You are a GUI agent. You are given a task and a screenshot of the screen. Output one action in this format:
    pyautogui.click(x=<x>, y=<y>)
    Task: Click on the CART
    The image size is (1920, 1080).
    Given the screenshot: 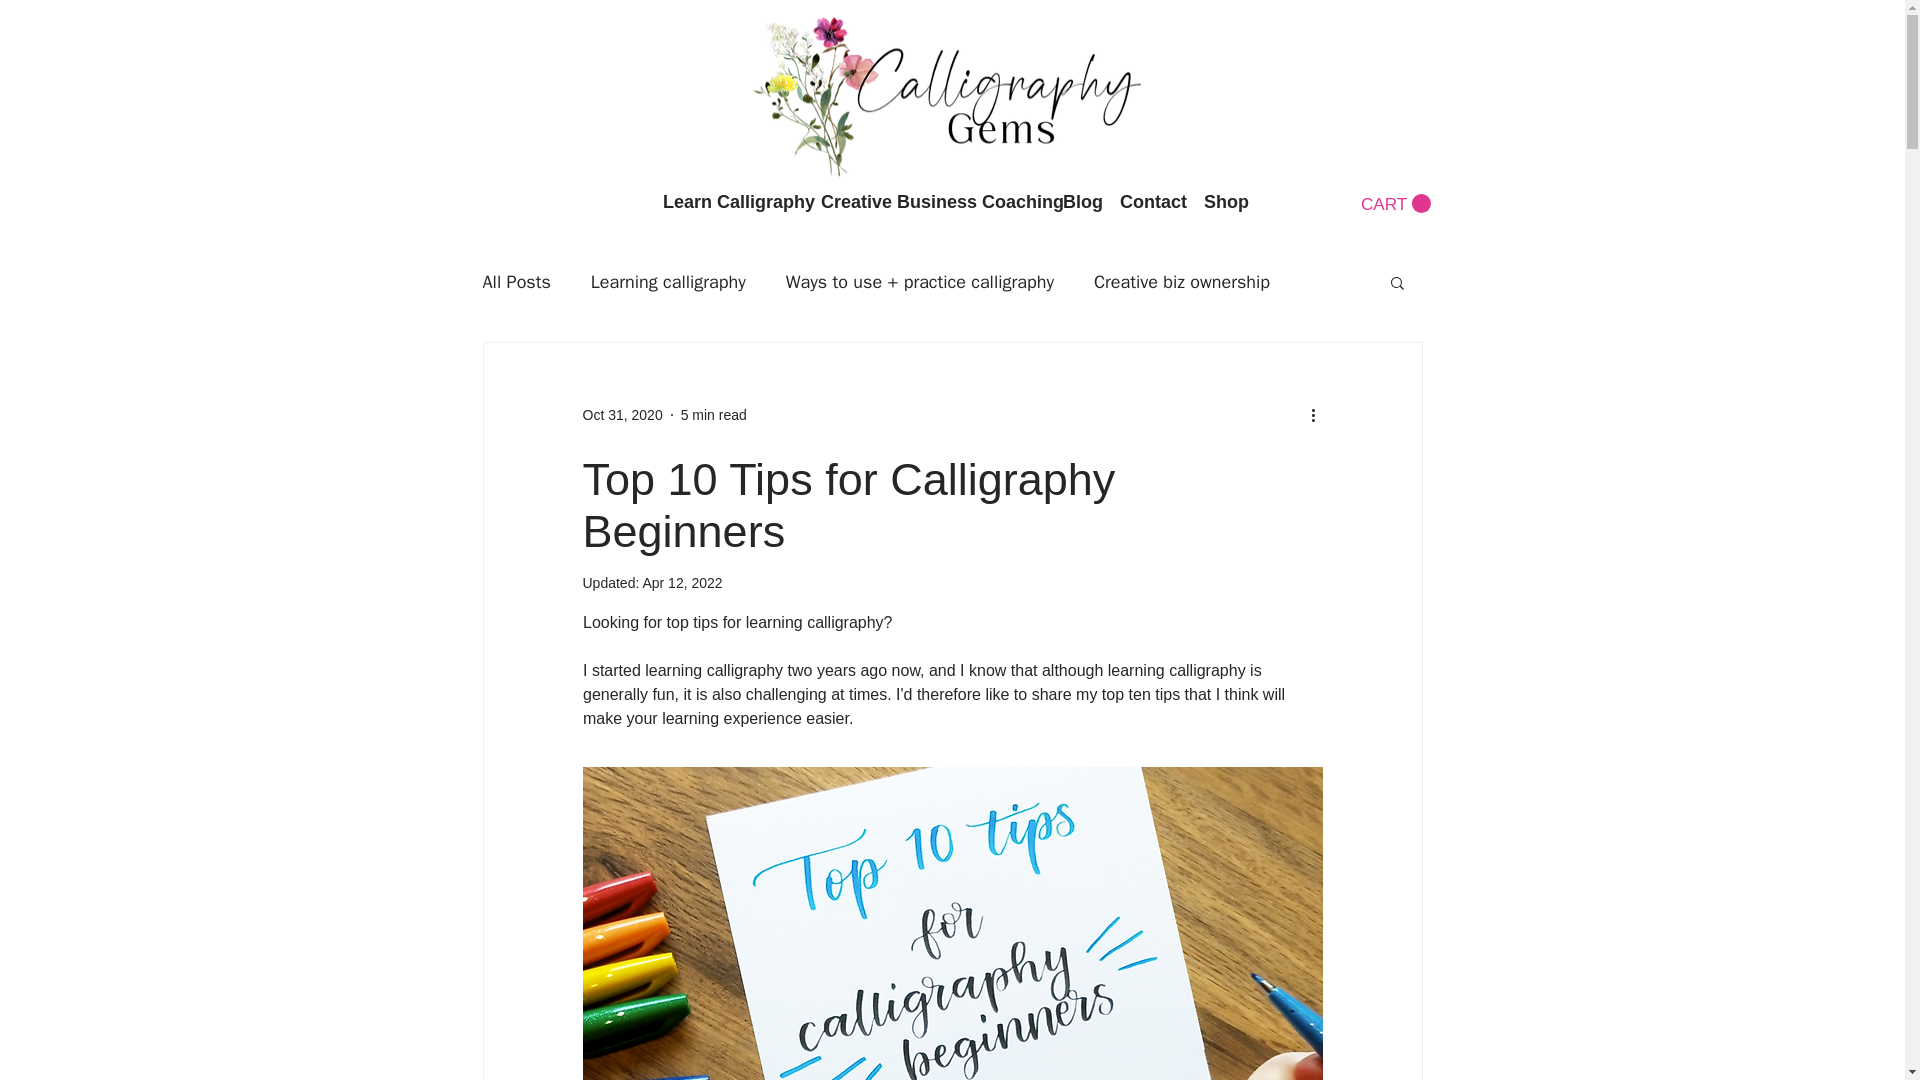 What is the action you would take?
    pyautogui.click(x=1394, y=204)
    